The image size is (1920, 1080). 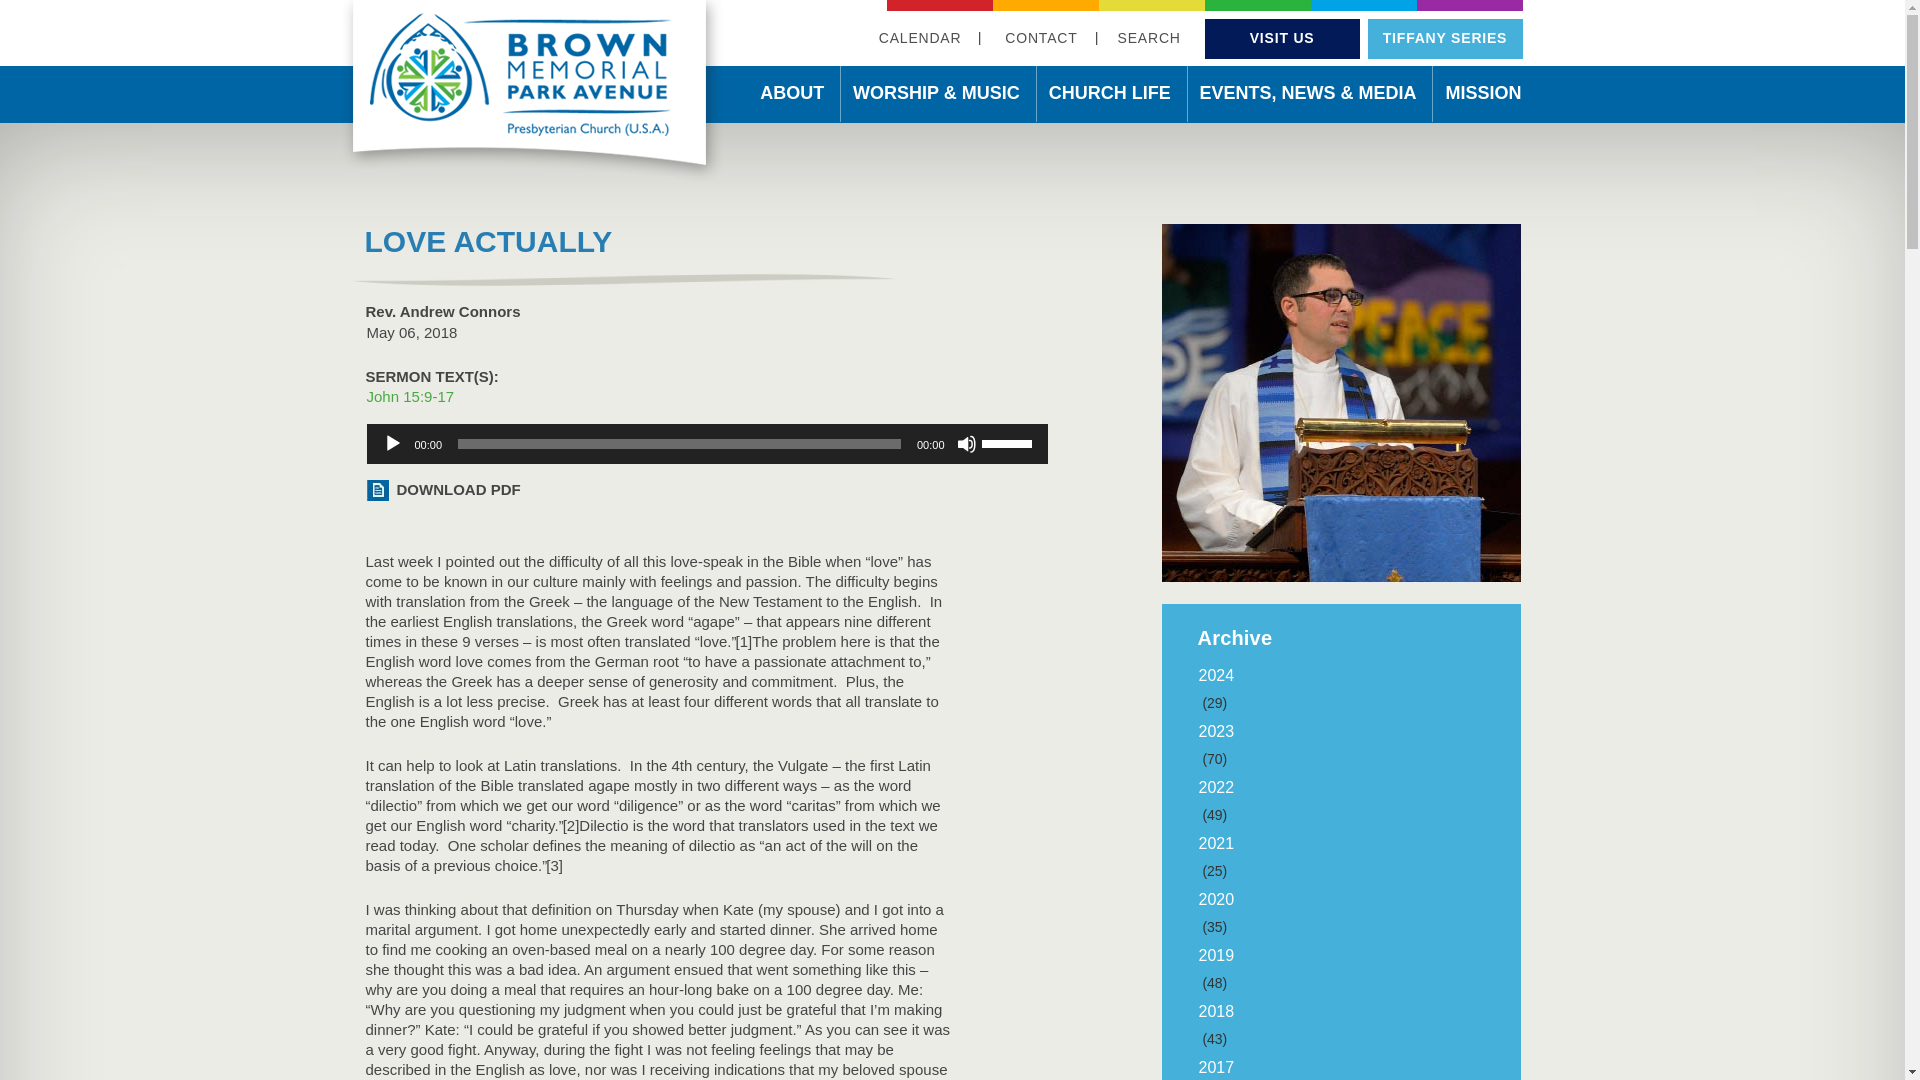 I want to click on VISIT US, so click(x=1282, y=38).